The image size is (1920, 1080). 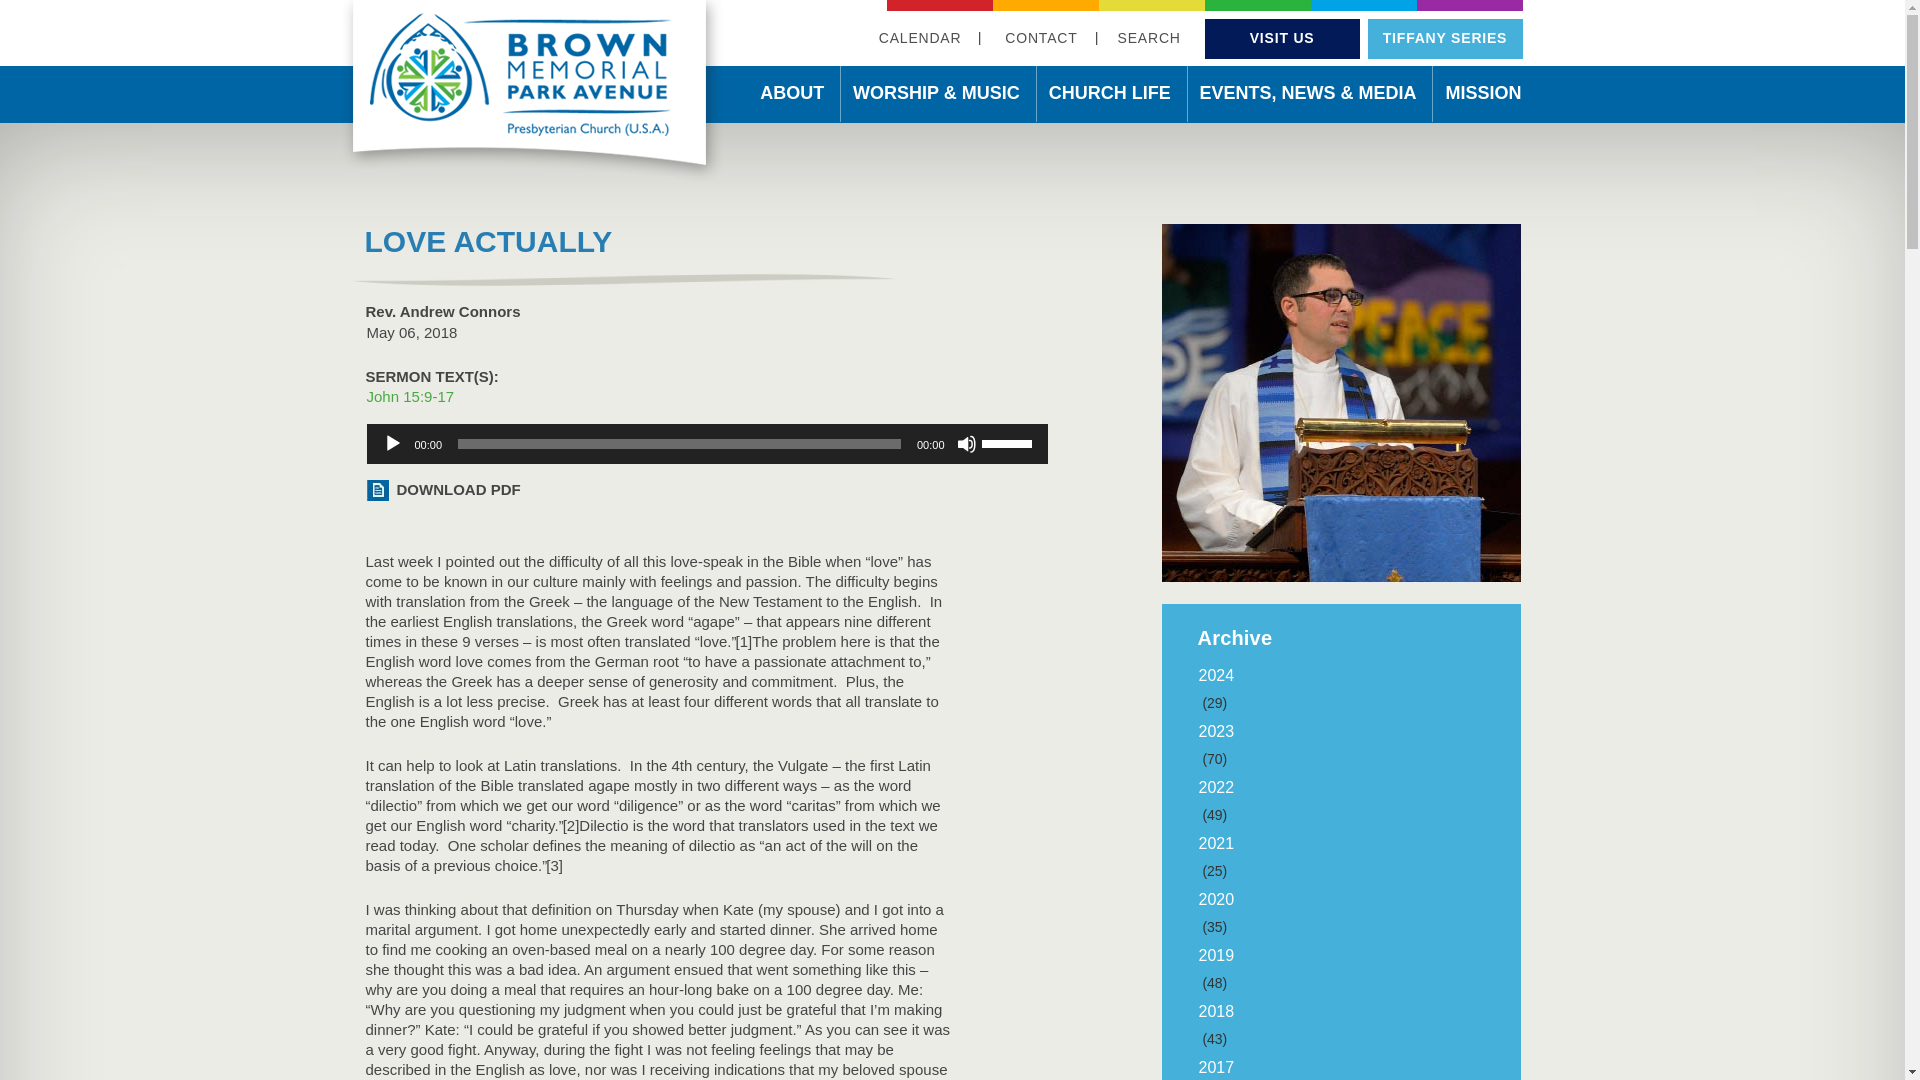 I want to click on VISIT US, so click(x=1282, y=38).